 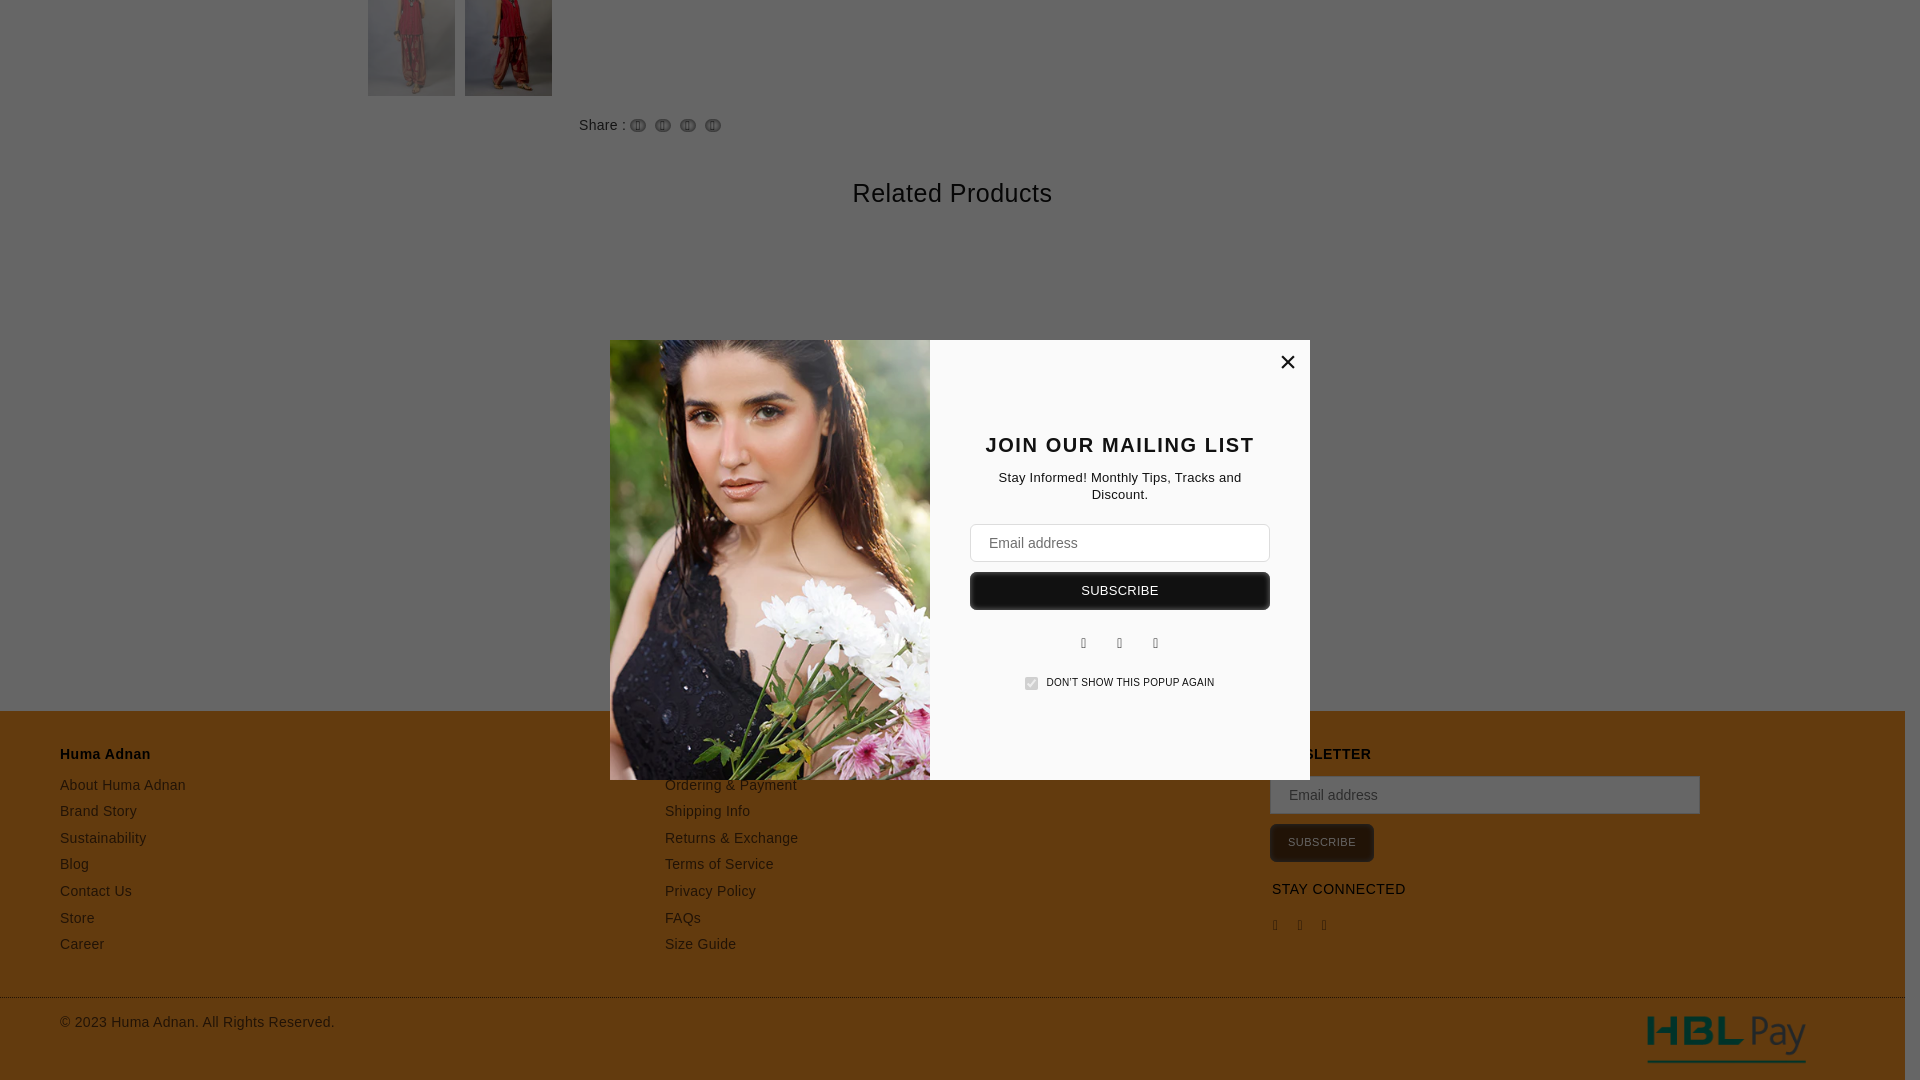 What do you see at coordinates (687, 124) in the screenshot?
I see `Pin on Pinterest` at bounding box center [687, 124].